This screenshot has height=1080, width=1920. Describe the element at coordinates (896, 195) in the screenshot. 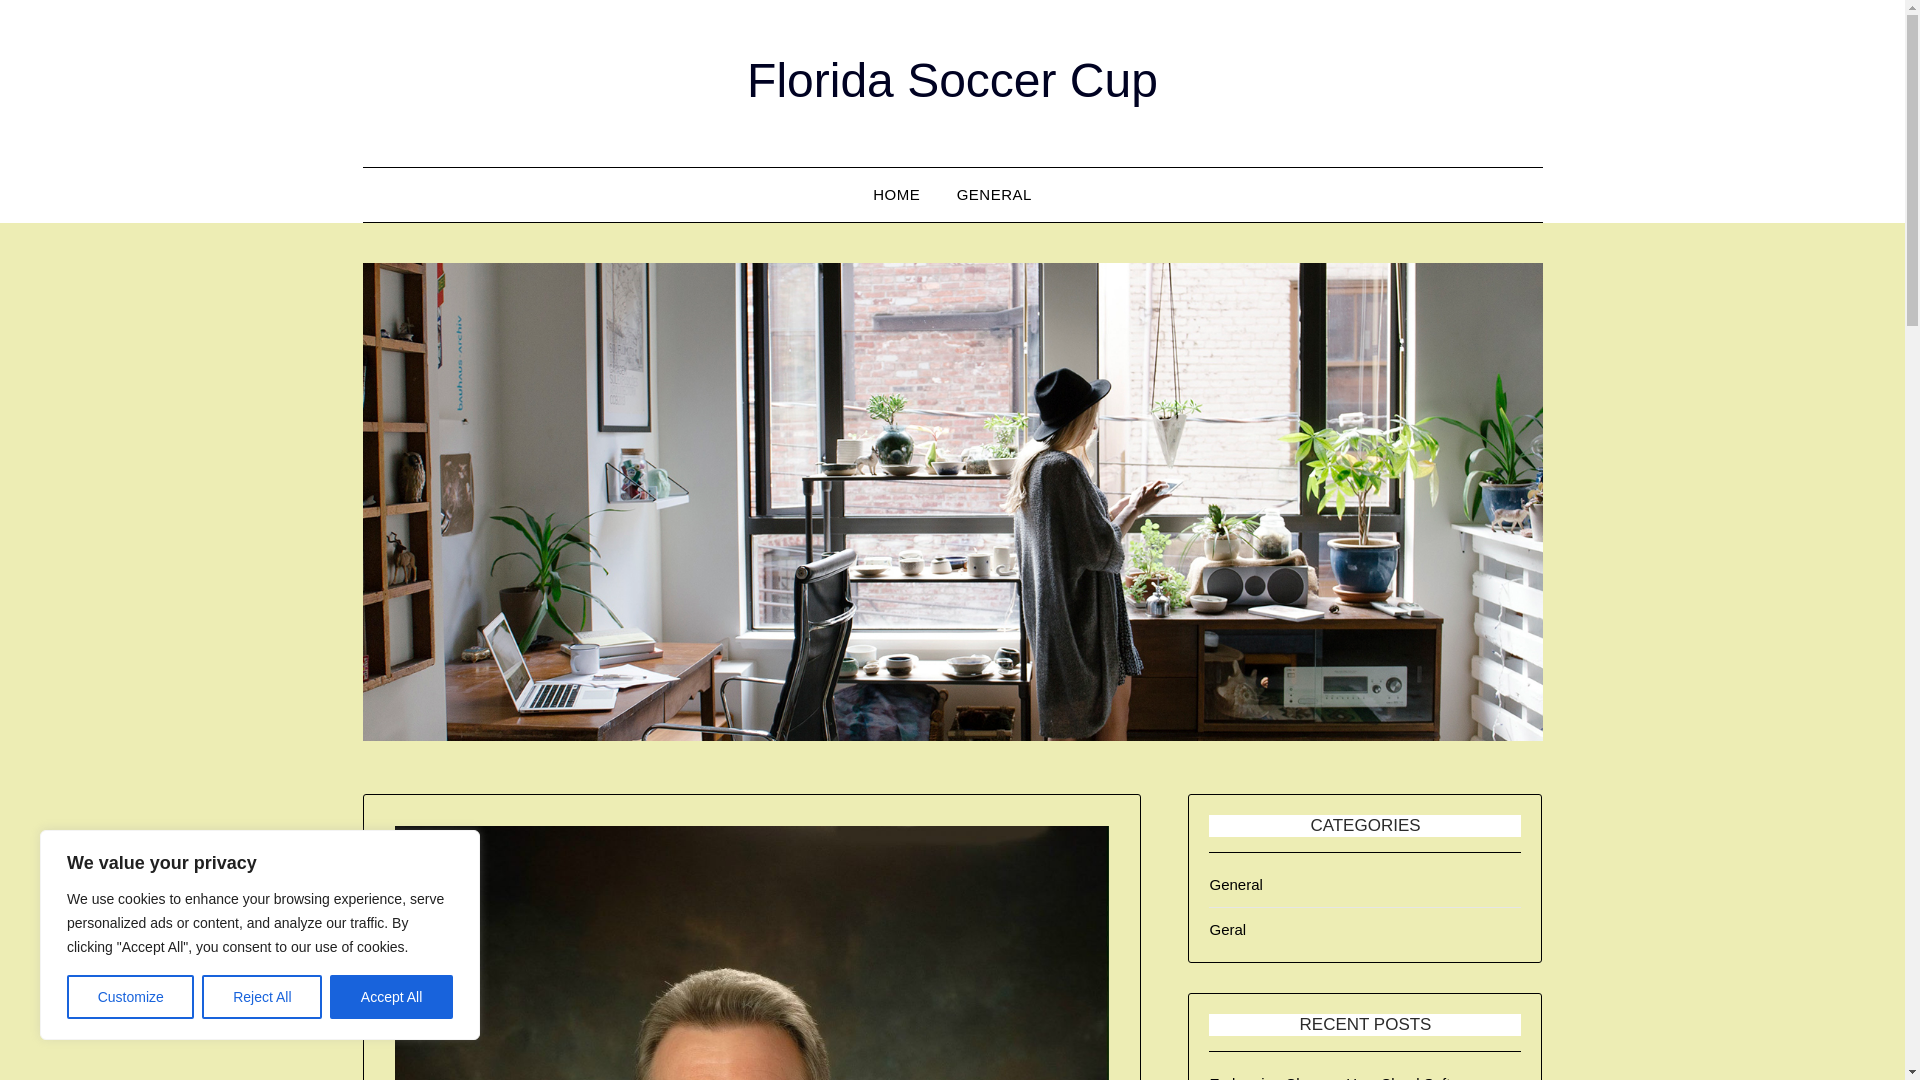

I see `HOME` at that location.